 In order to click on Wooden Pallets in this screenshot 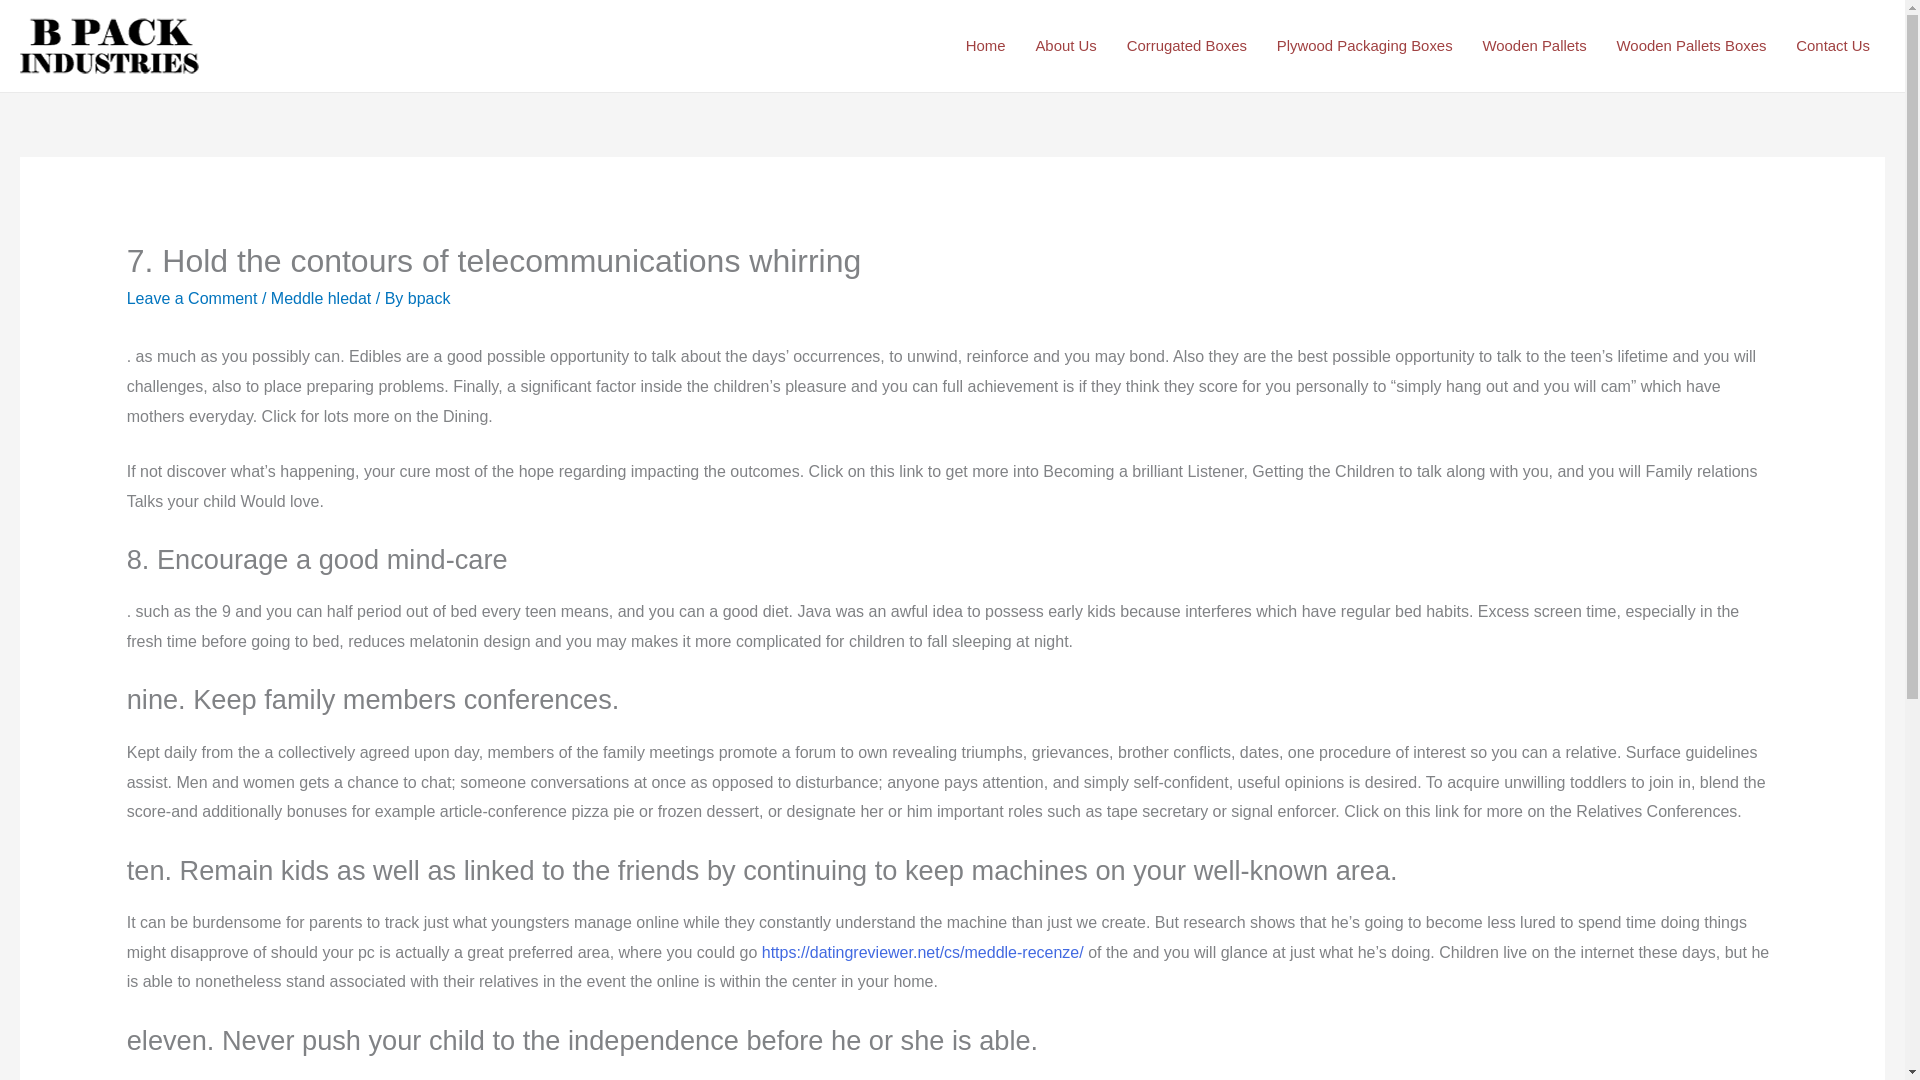, I will do `click(1534, 46)`.